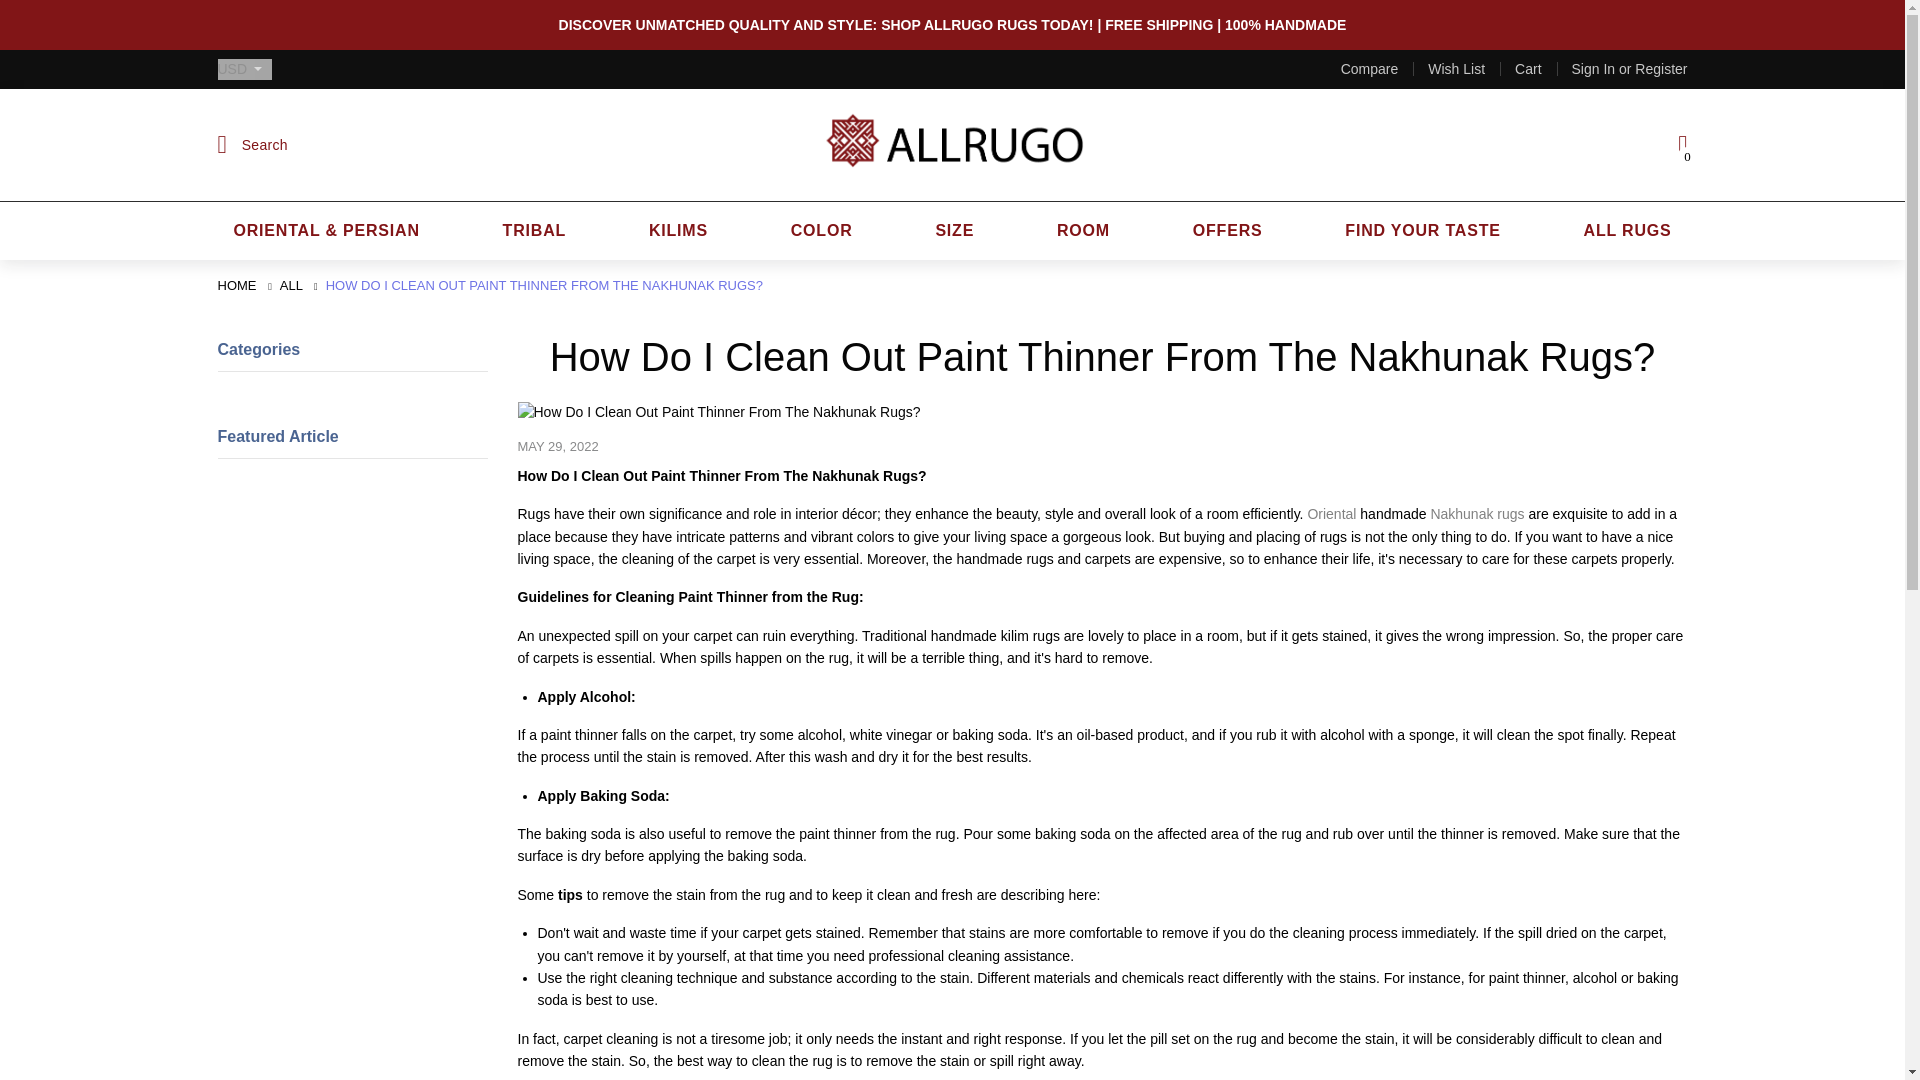 This screenshot has width=1920, height=1080. What do you see at coordinates (1528, 68) in the screenshot?
I see `Cart` at bounding box center [1528, 68].